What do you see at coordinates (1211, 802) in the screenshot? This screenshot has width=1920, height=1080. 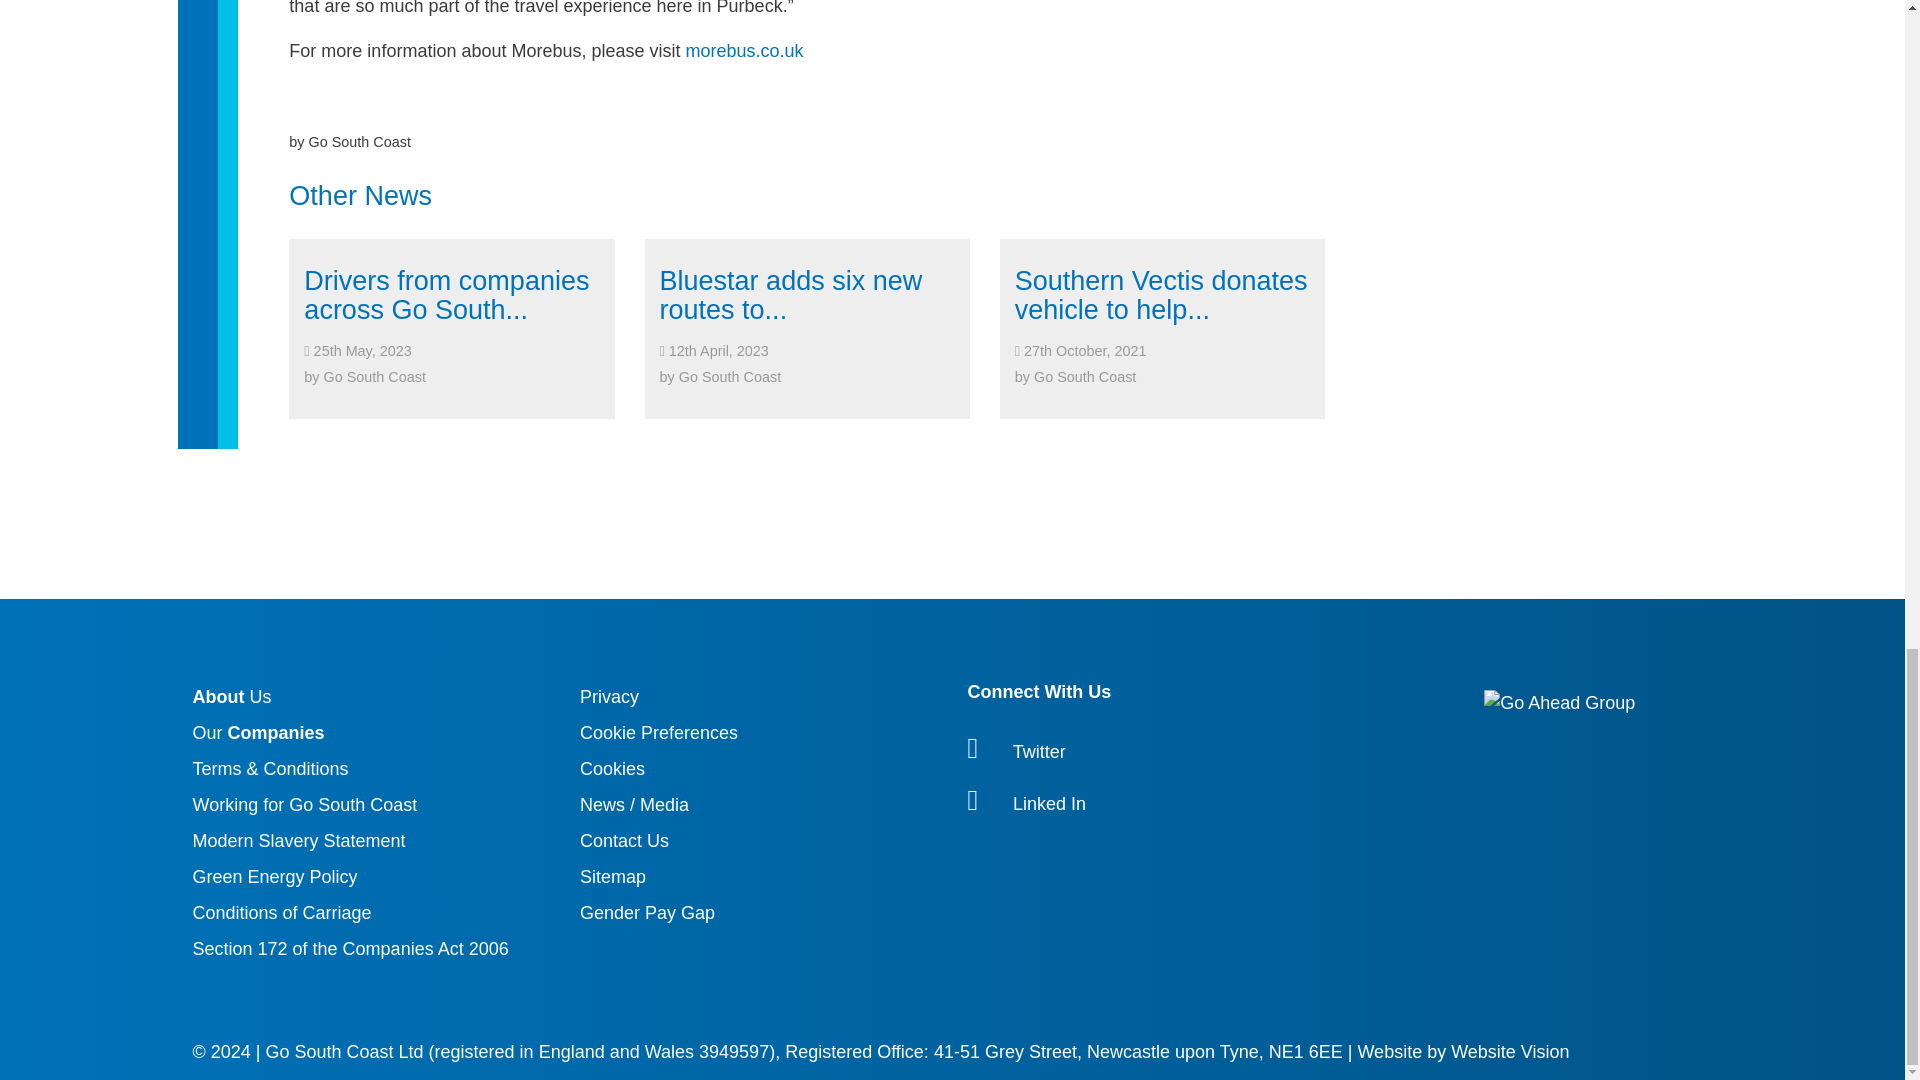 I see `Linked In` at bounding box center [1211, 802].